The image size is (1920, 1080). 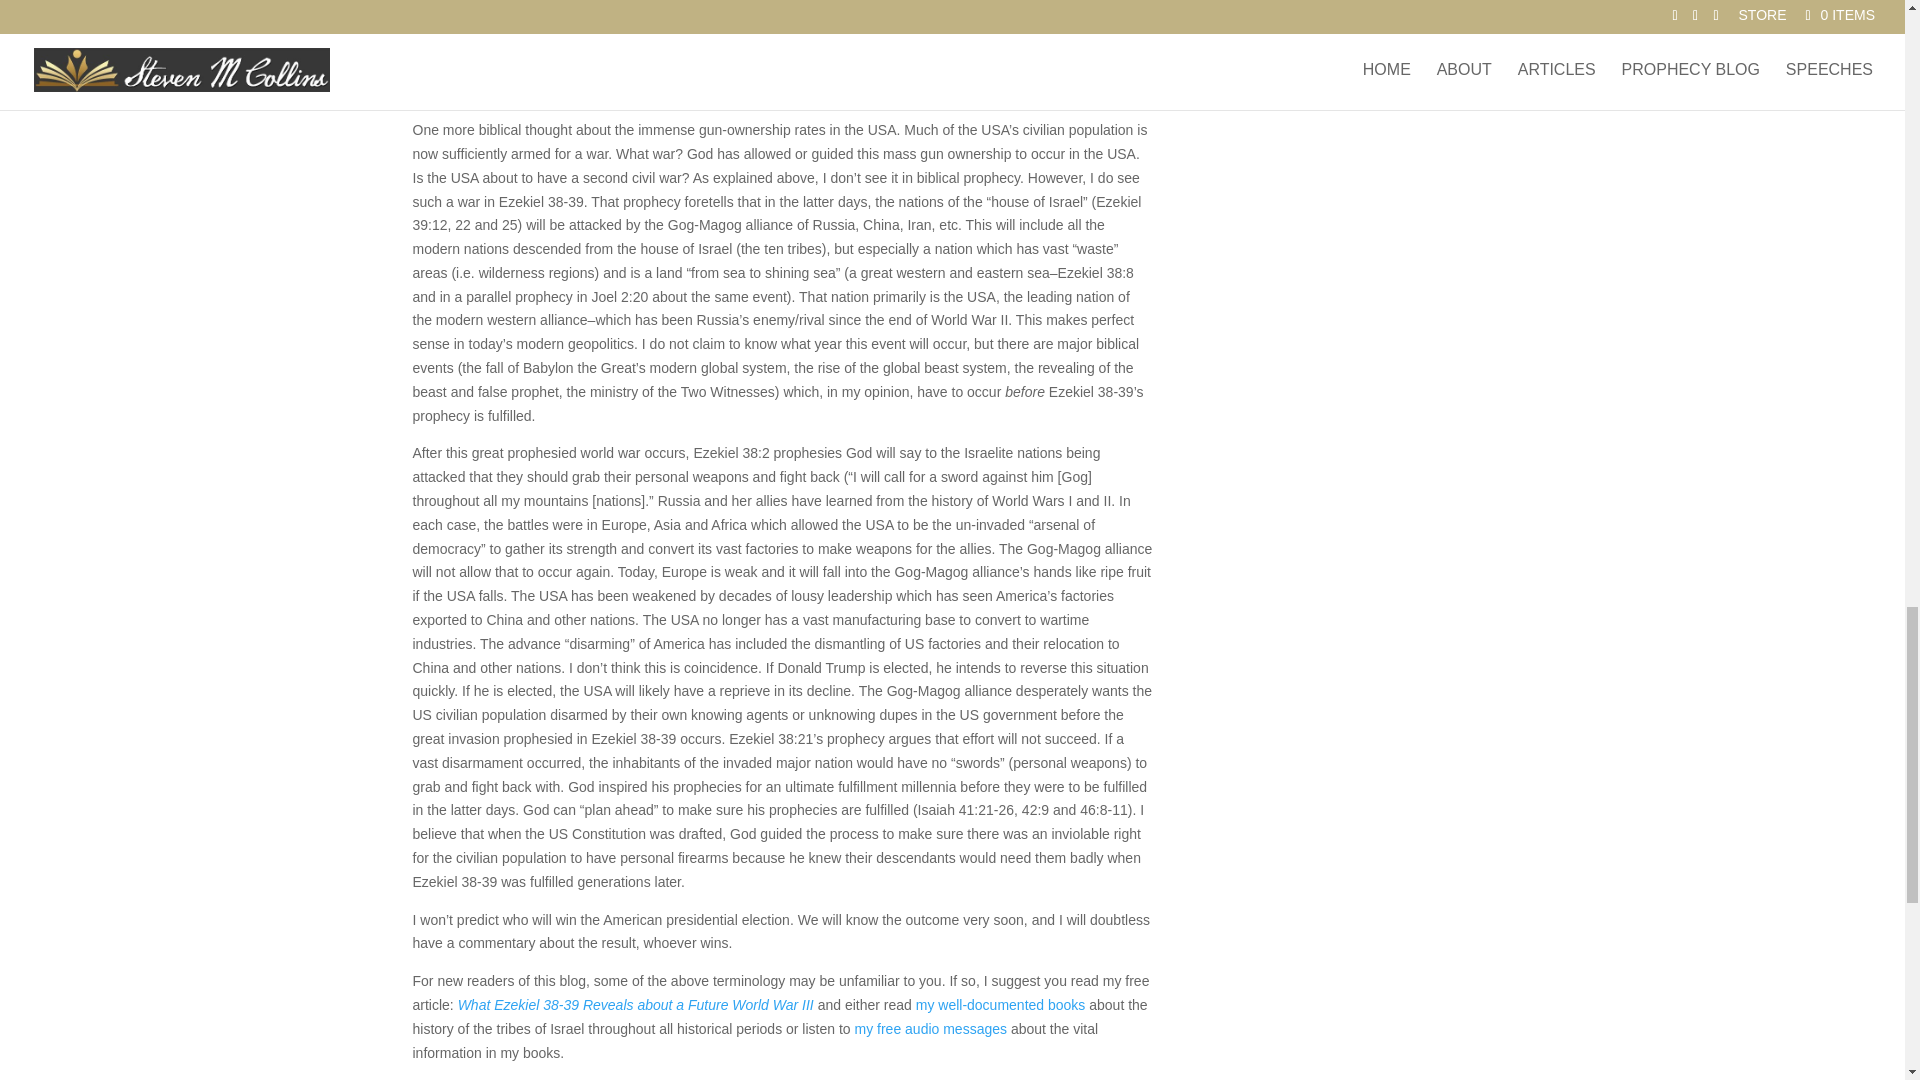 I want to click on What Ezekiel 38-39 Reveals about a Future World War III, so click(x=636, y=1004).